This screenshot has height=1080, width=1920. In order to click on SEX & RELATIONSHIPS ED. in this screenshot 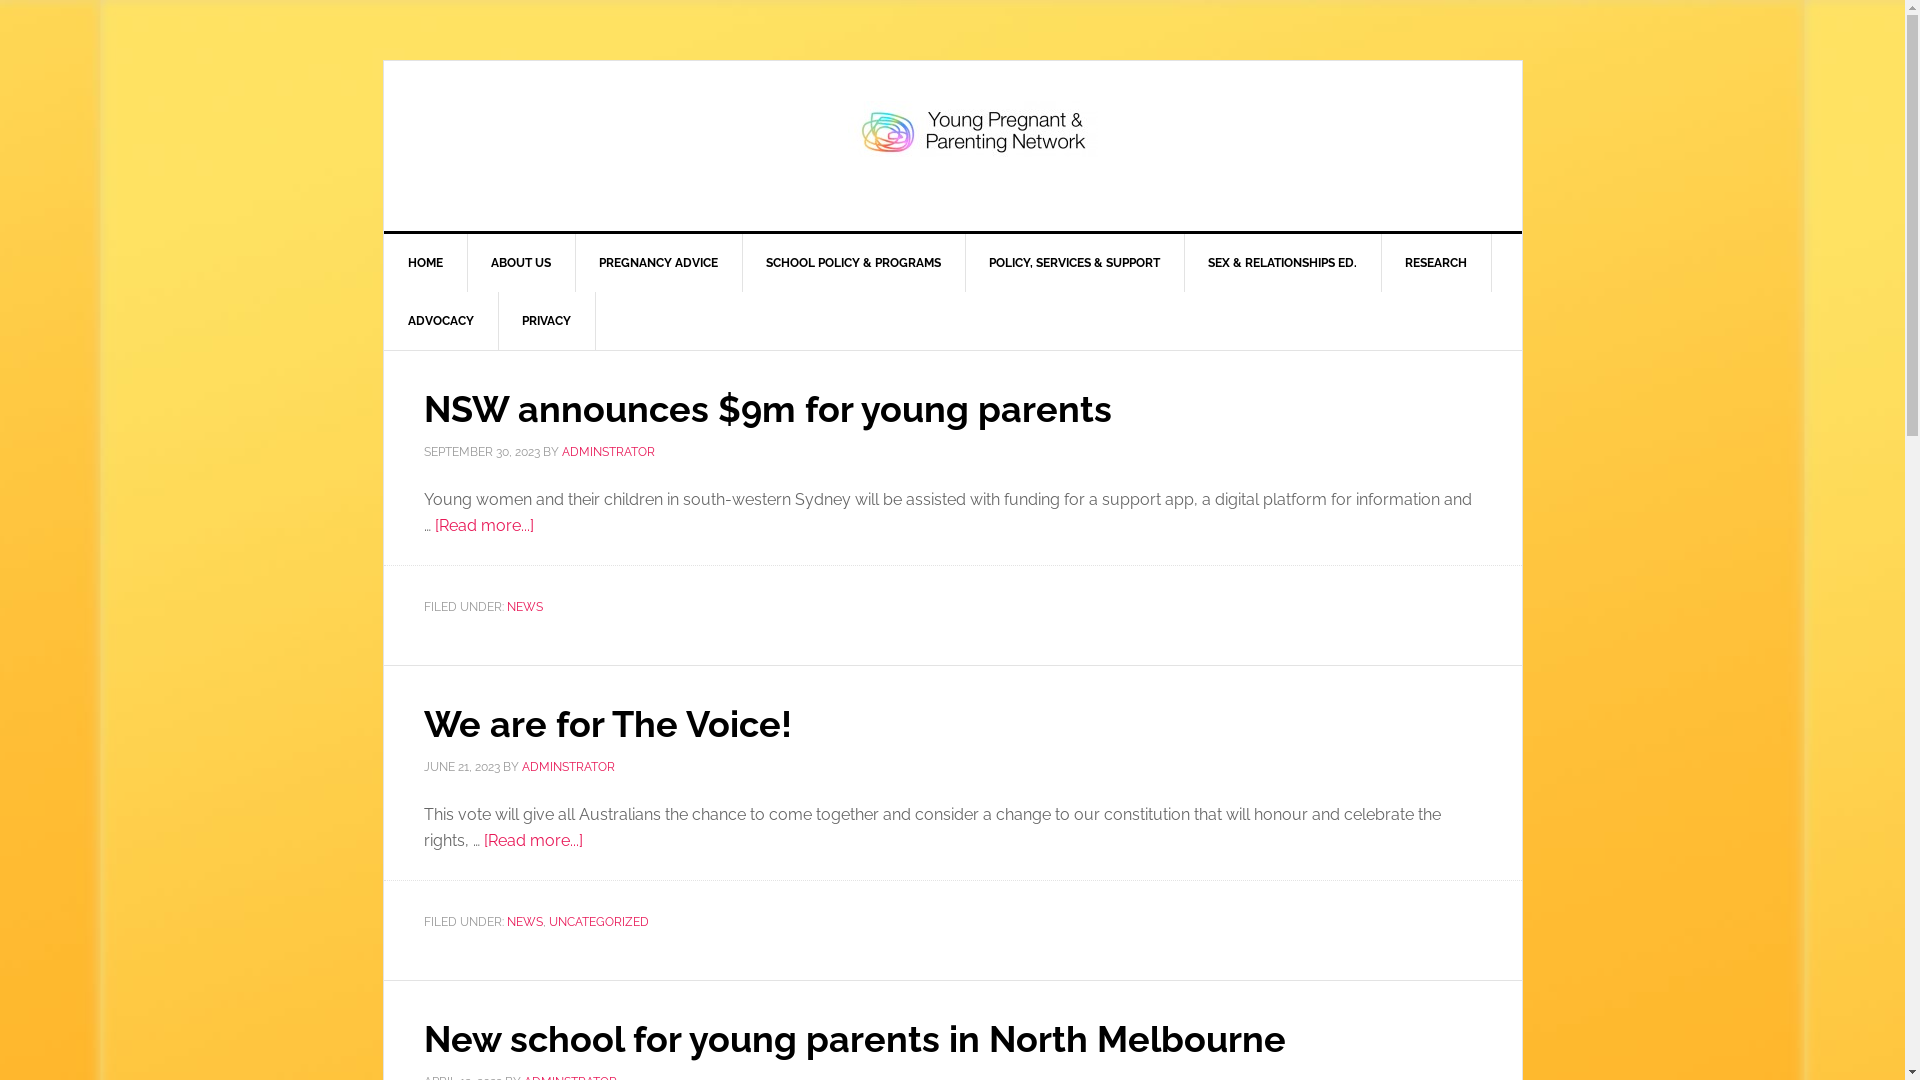, I will do `click(1283, 263)`.